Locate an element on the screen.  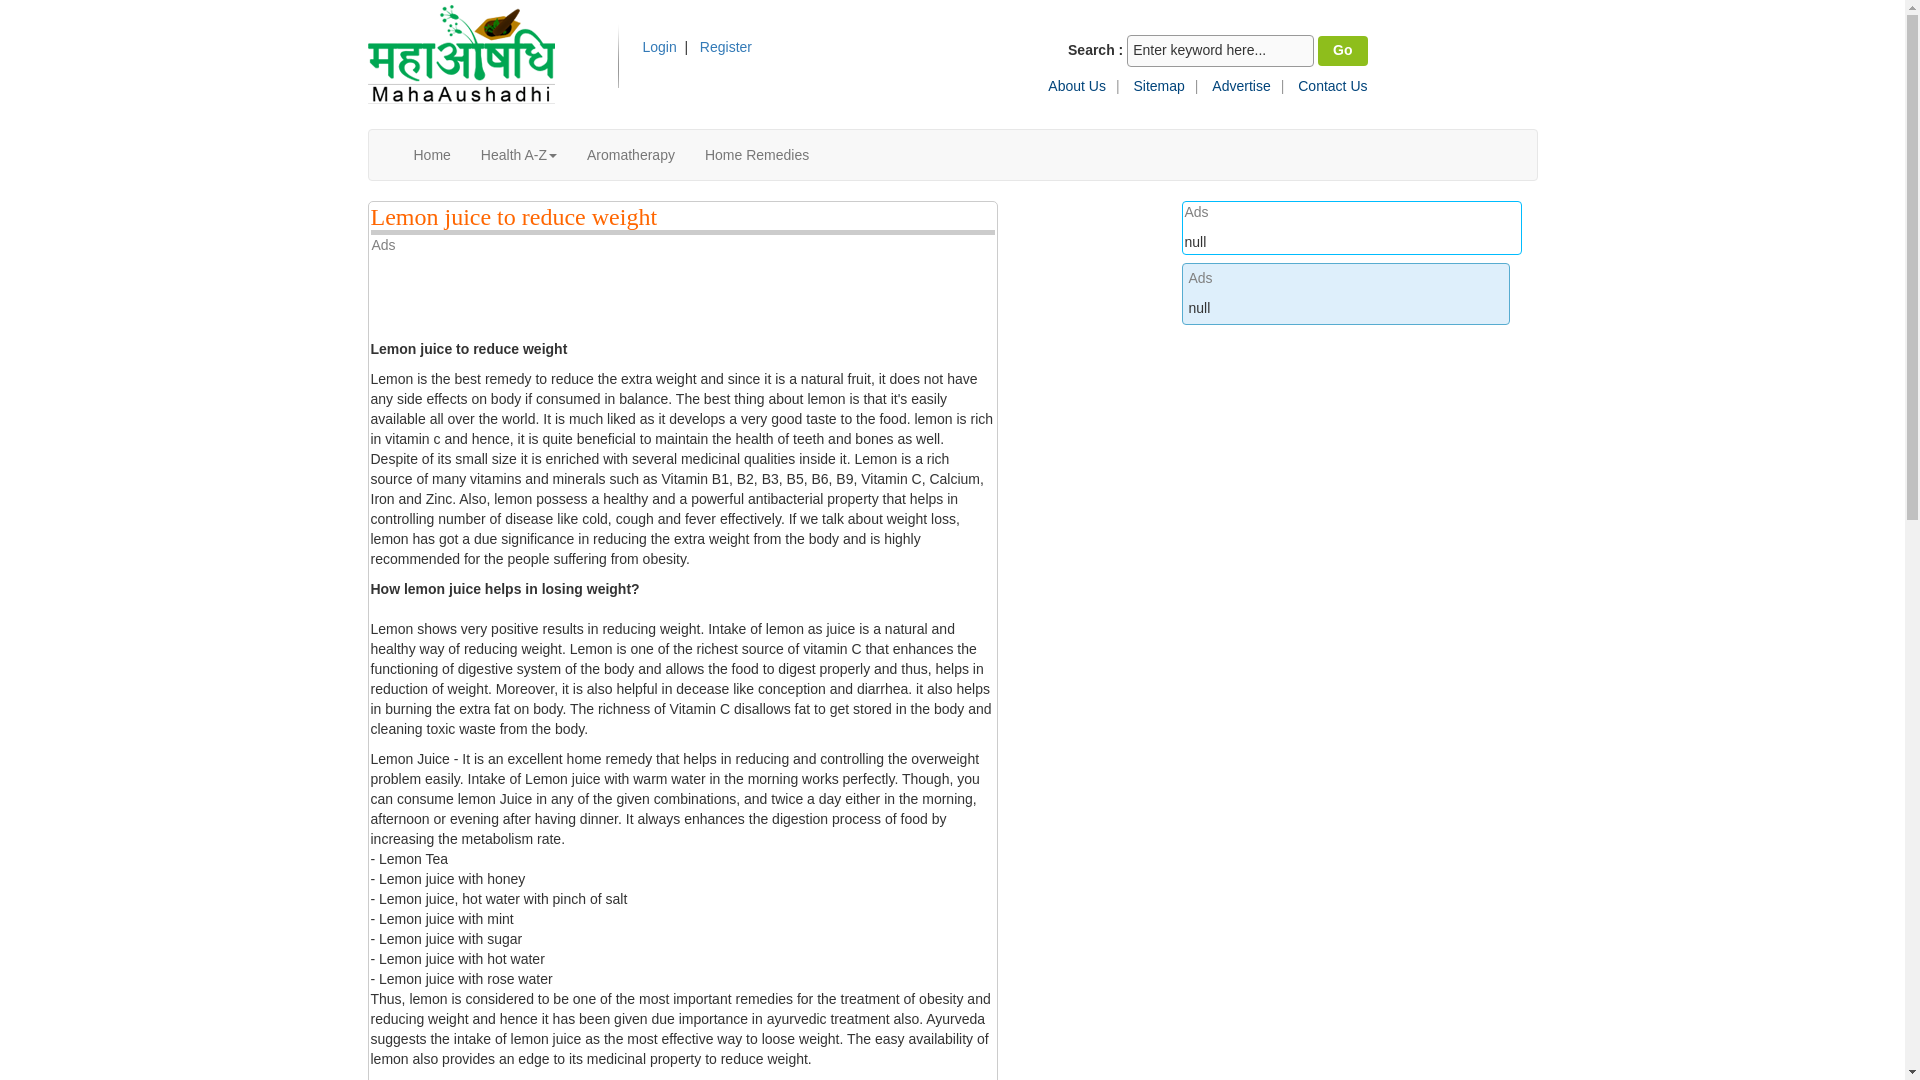
Register is located at coordinates (726, 46).